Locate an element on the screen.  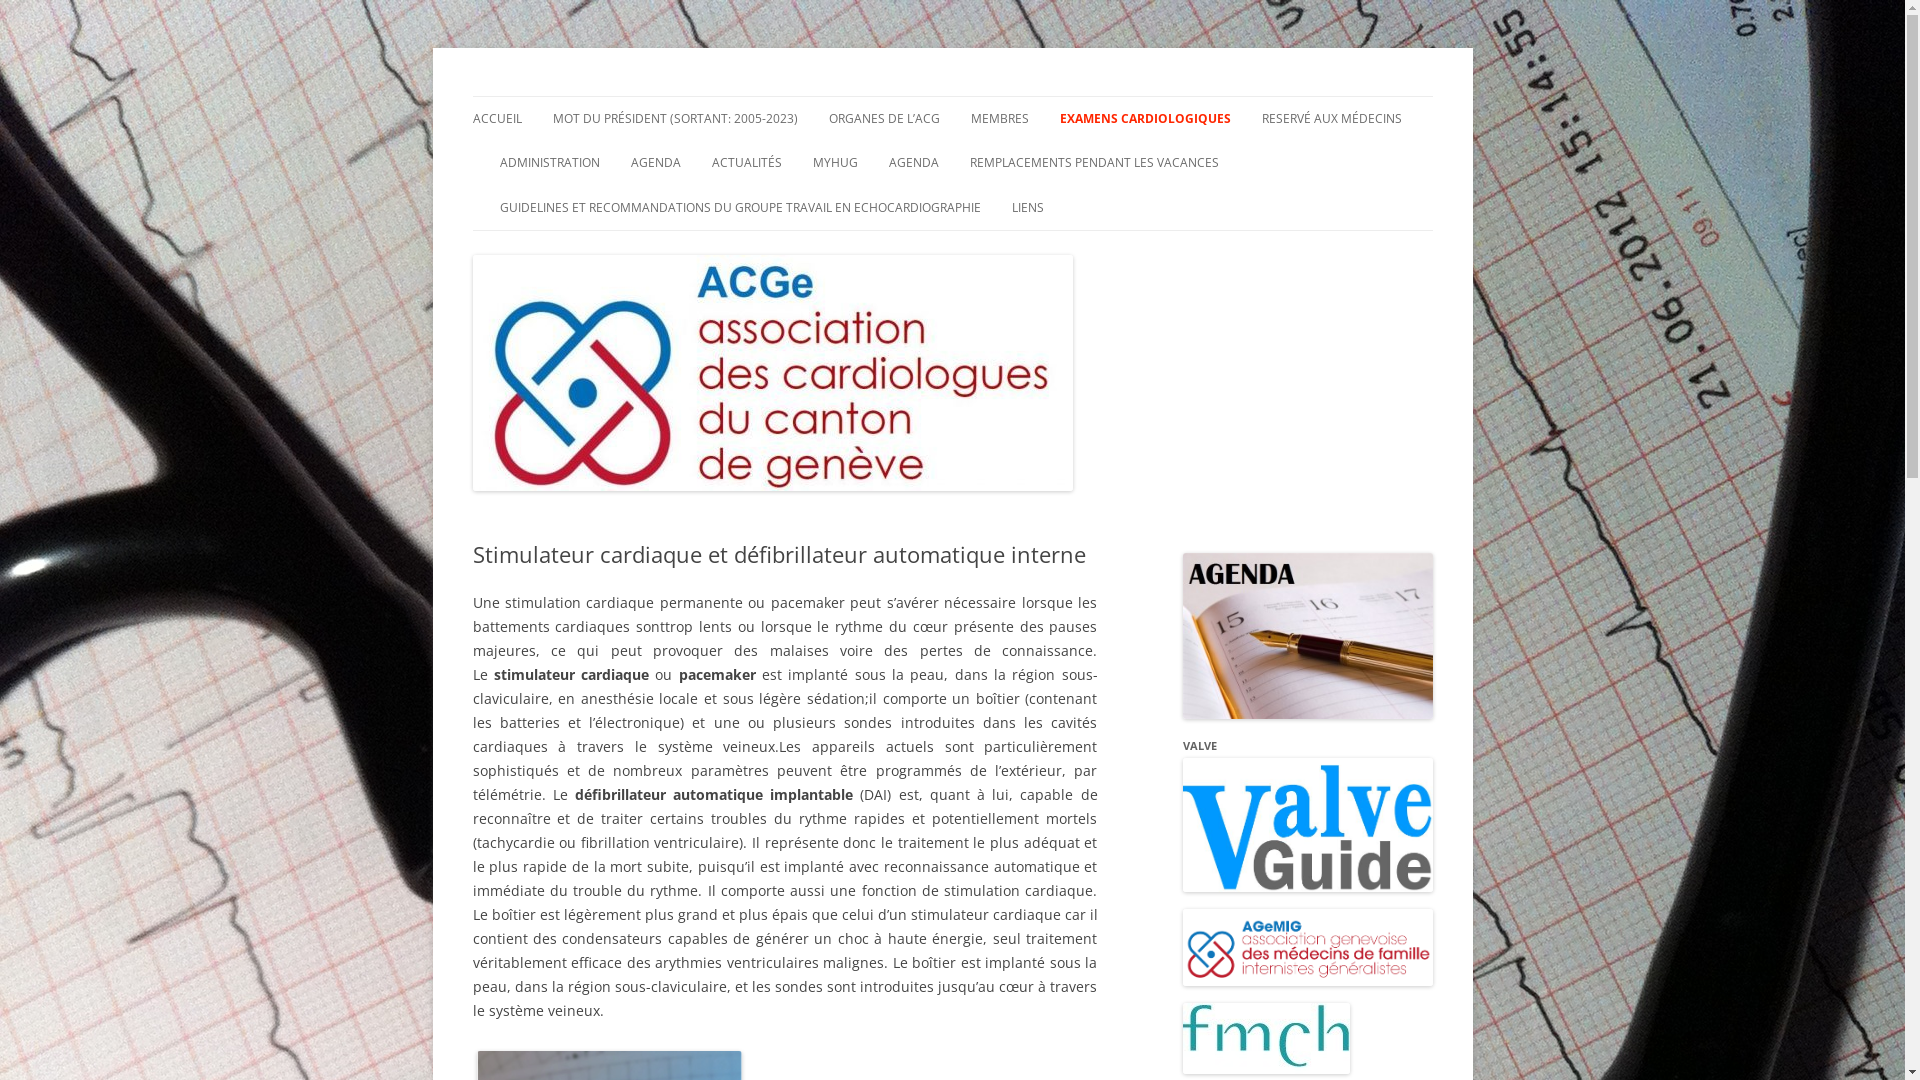
ADMINISTRATION is located at coordinates (550, 163).